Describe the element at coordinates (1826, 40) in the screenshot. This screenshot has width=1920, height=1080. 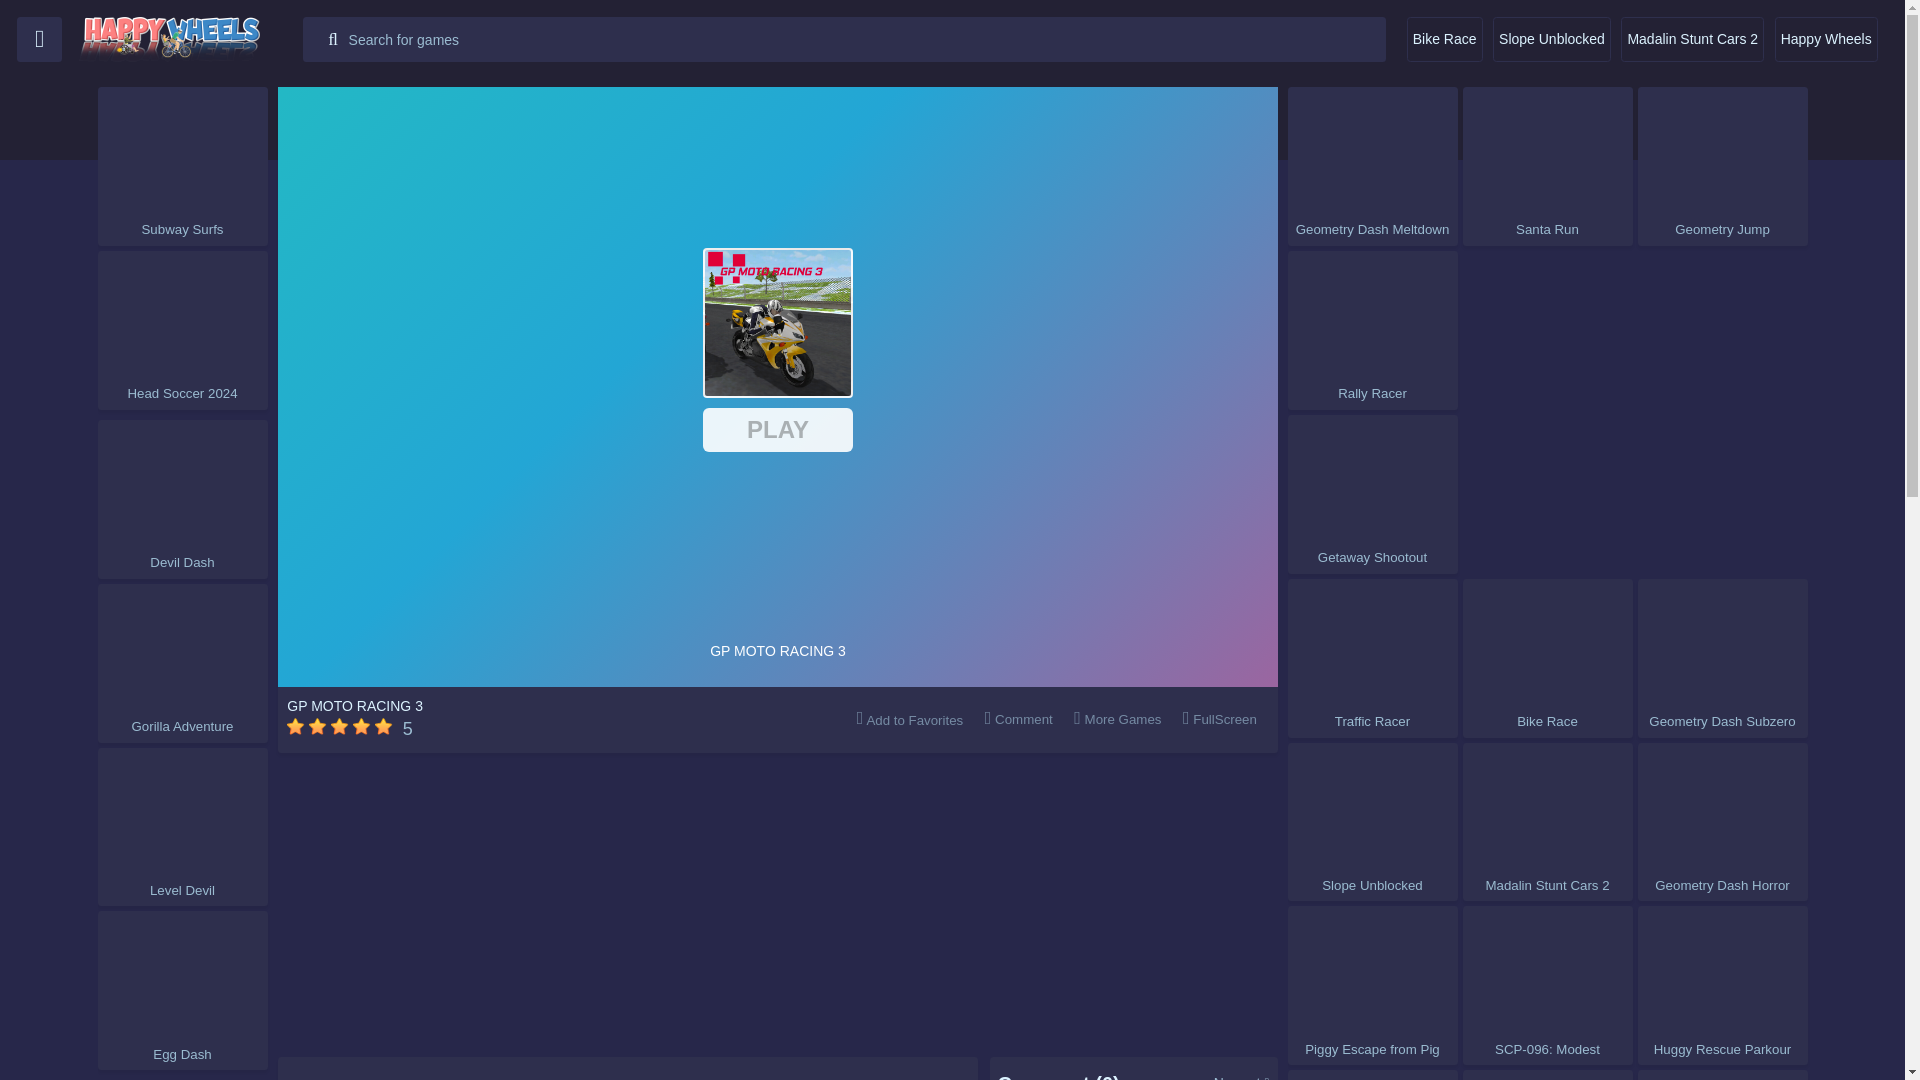
I see `Happy Wheels` at that location.